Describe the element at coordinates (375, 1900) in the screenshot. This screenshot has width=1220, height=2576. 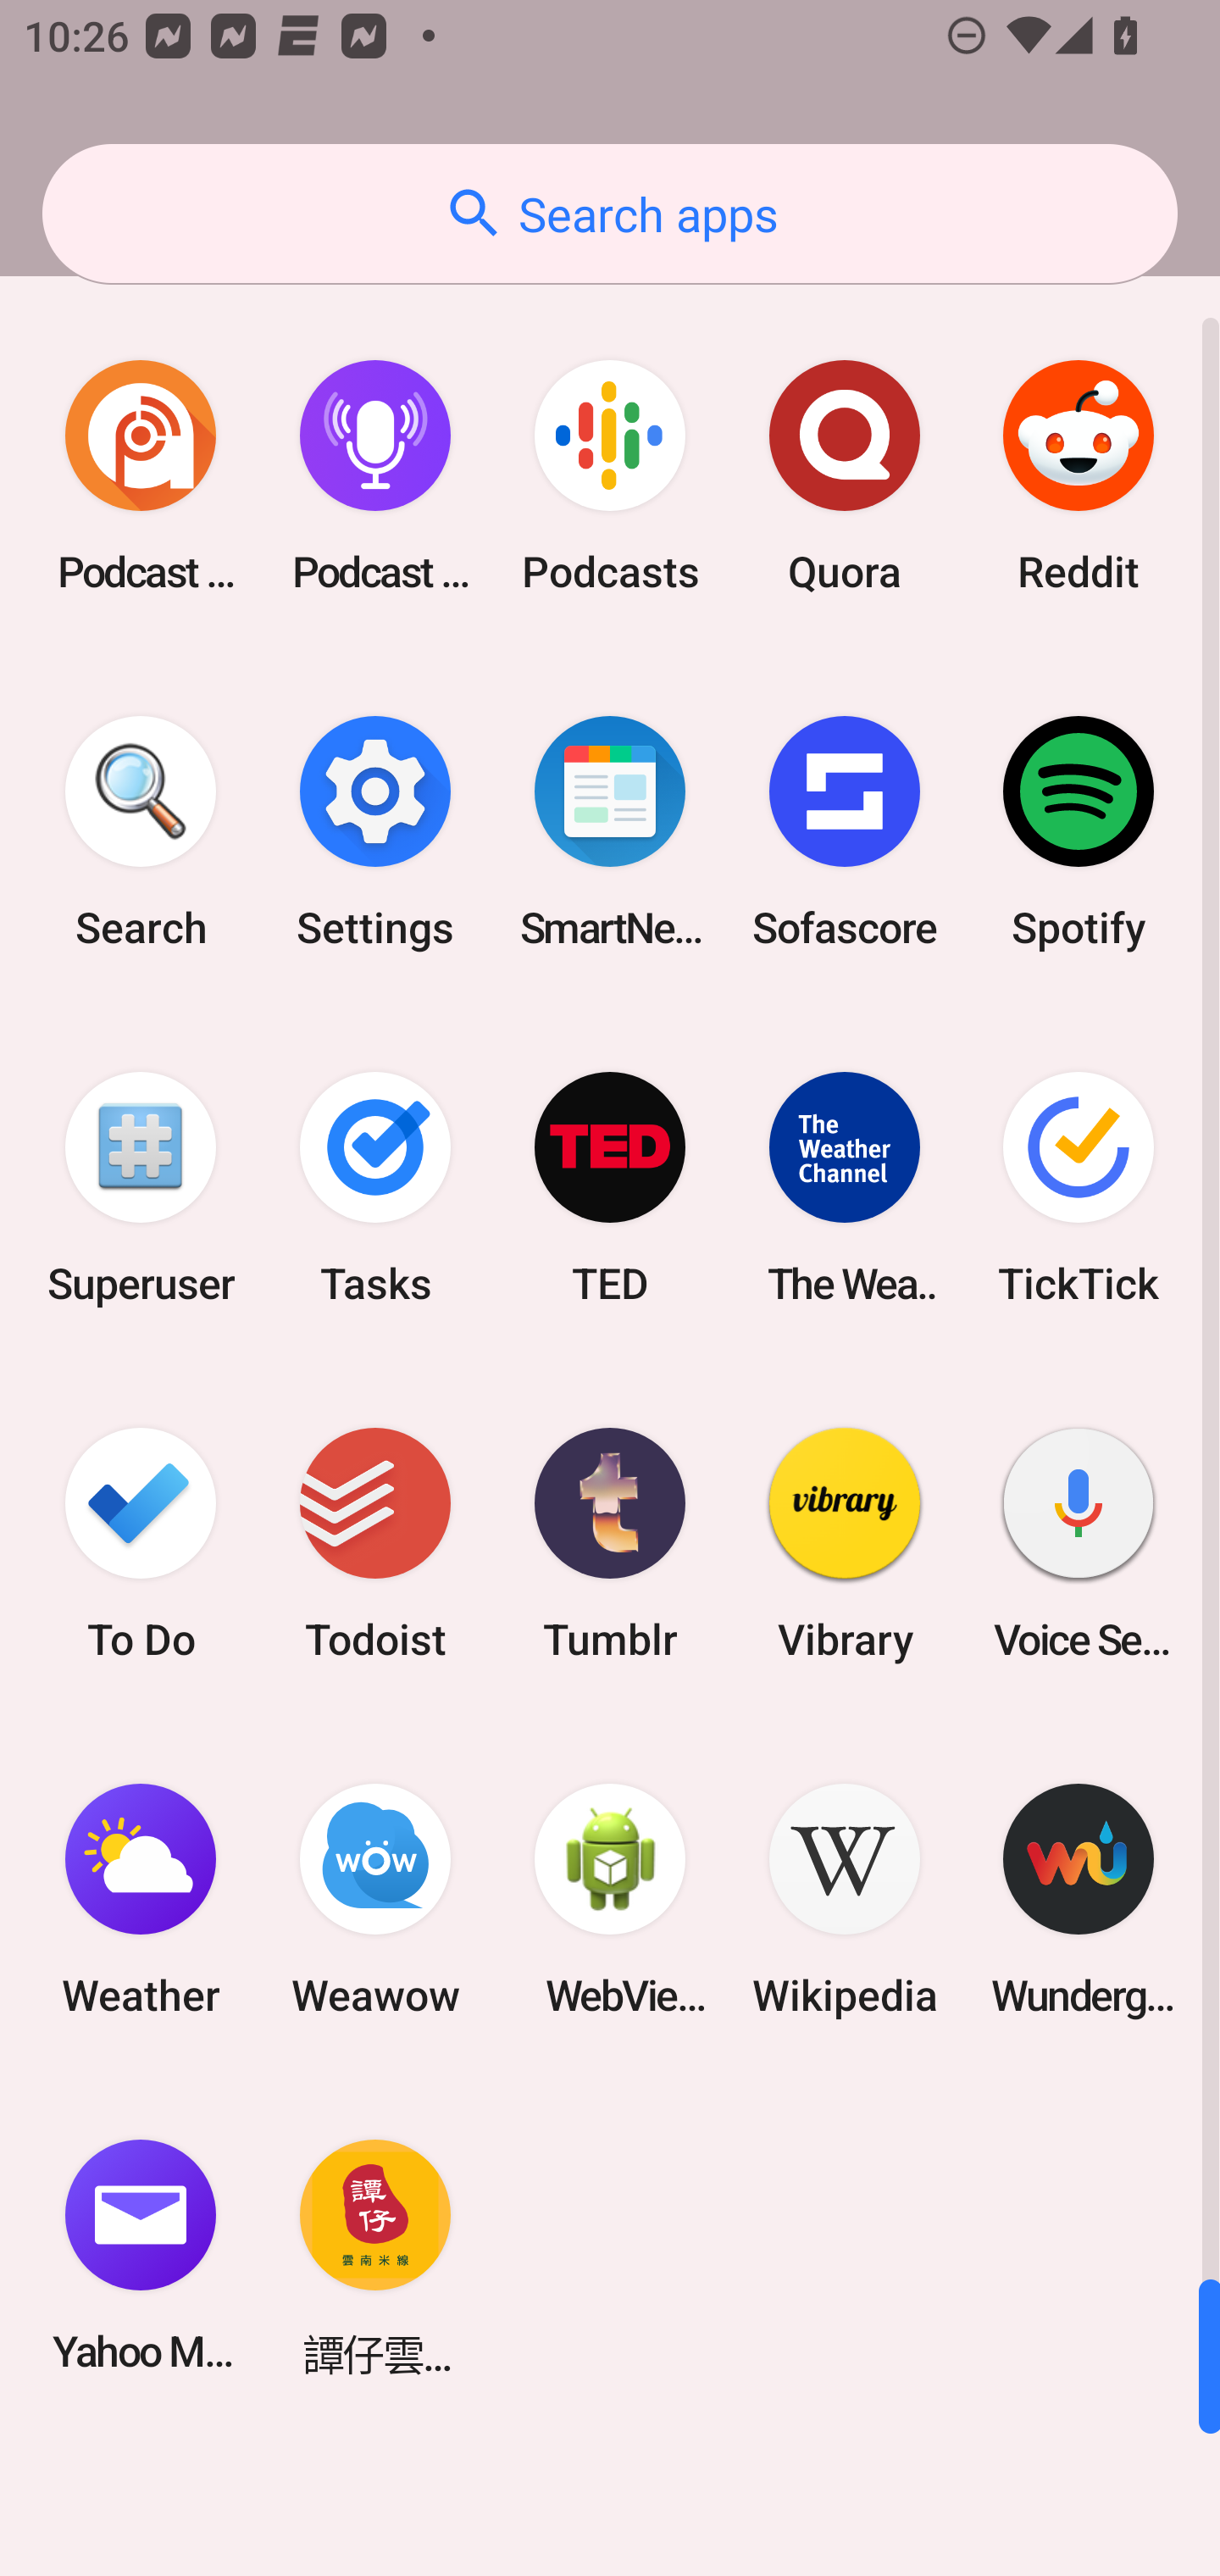
I see `Weawow` at that location.